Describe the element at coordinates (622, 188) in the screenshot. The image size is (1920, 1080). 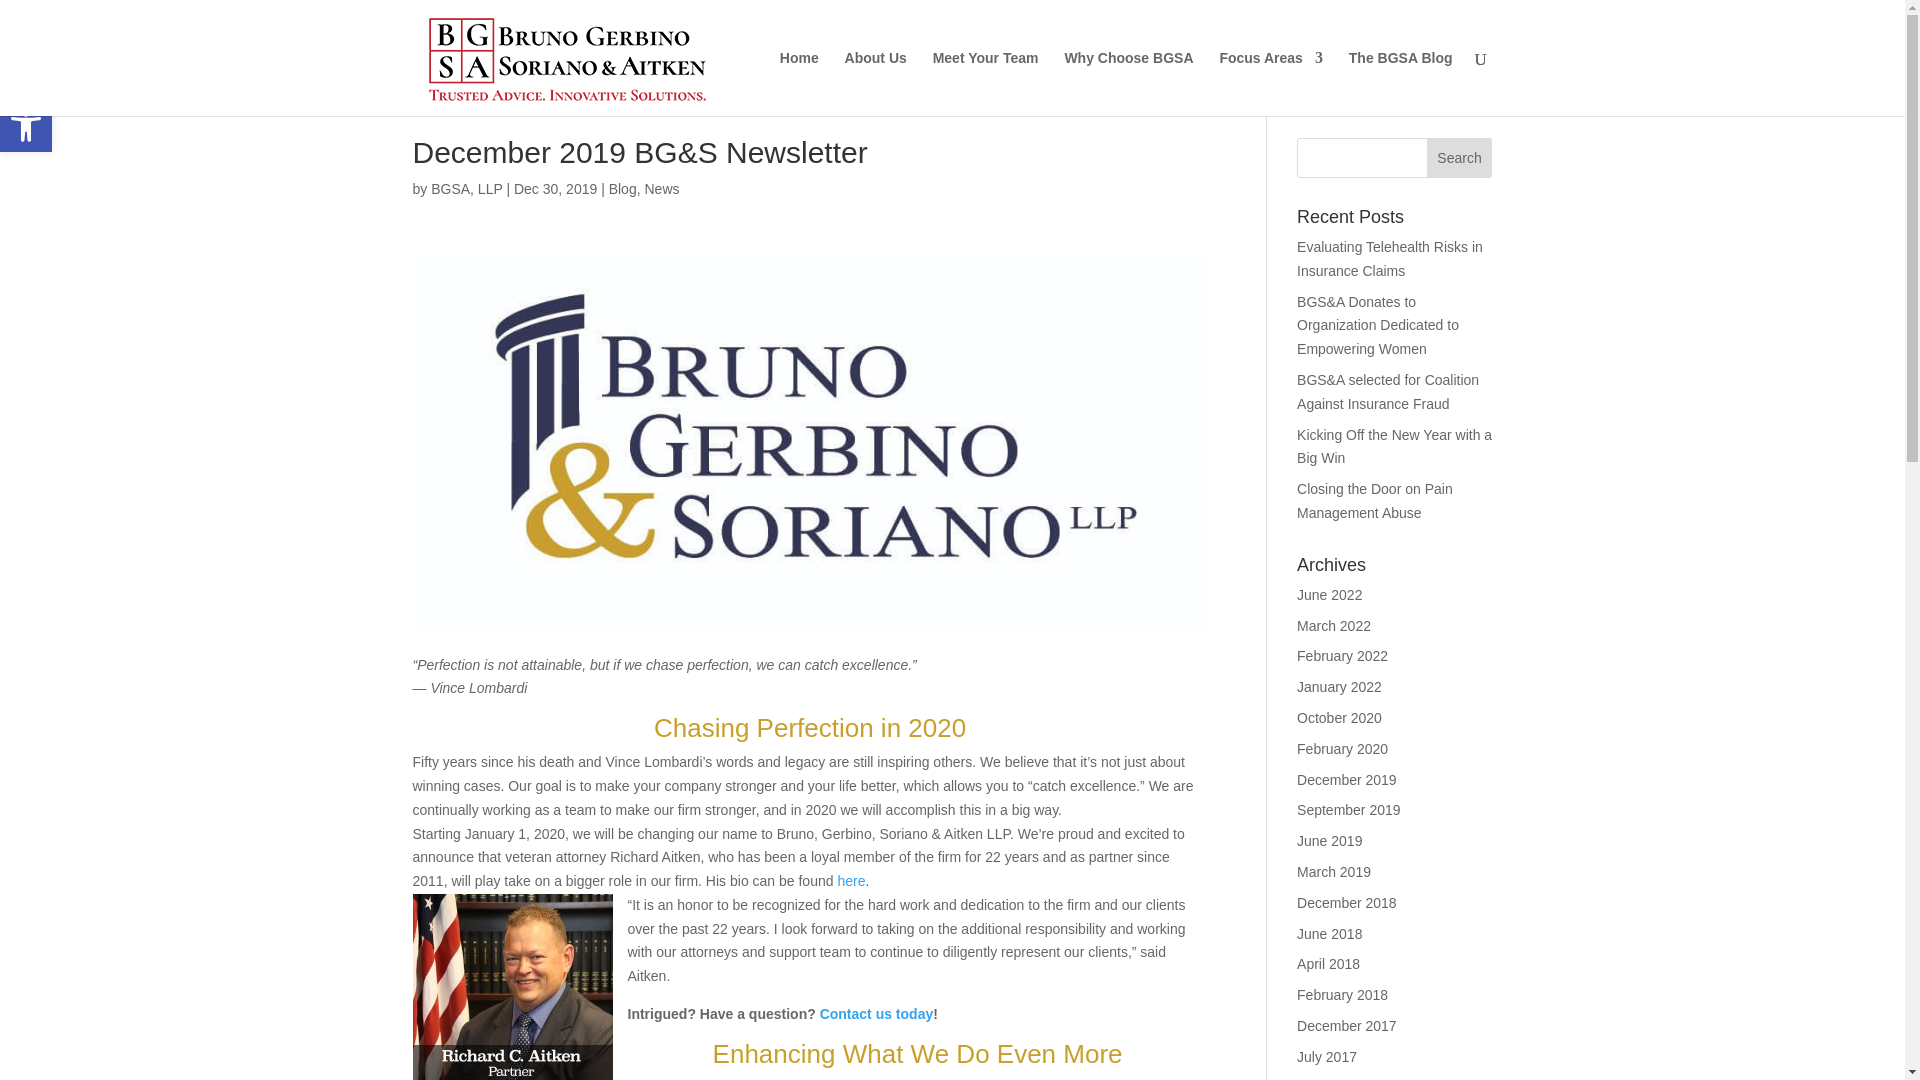
I see `Blog` at that location.